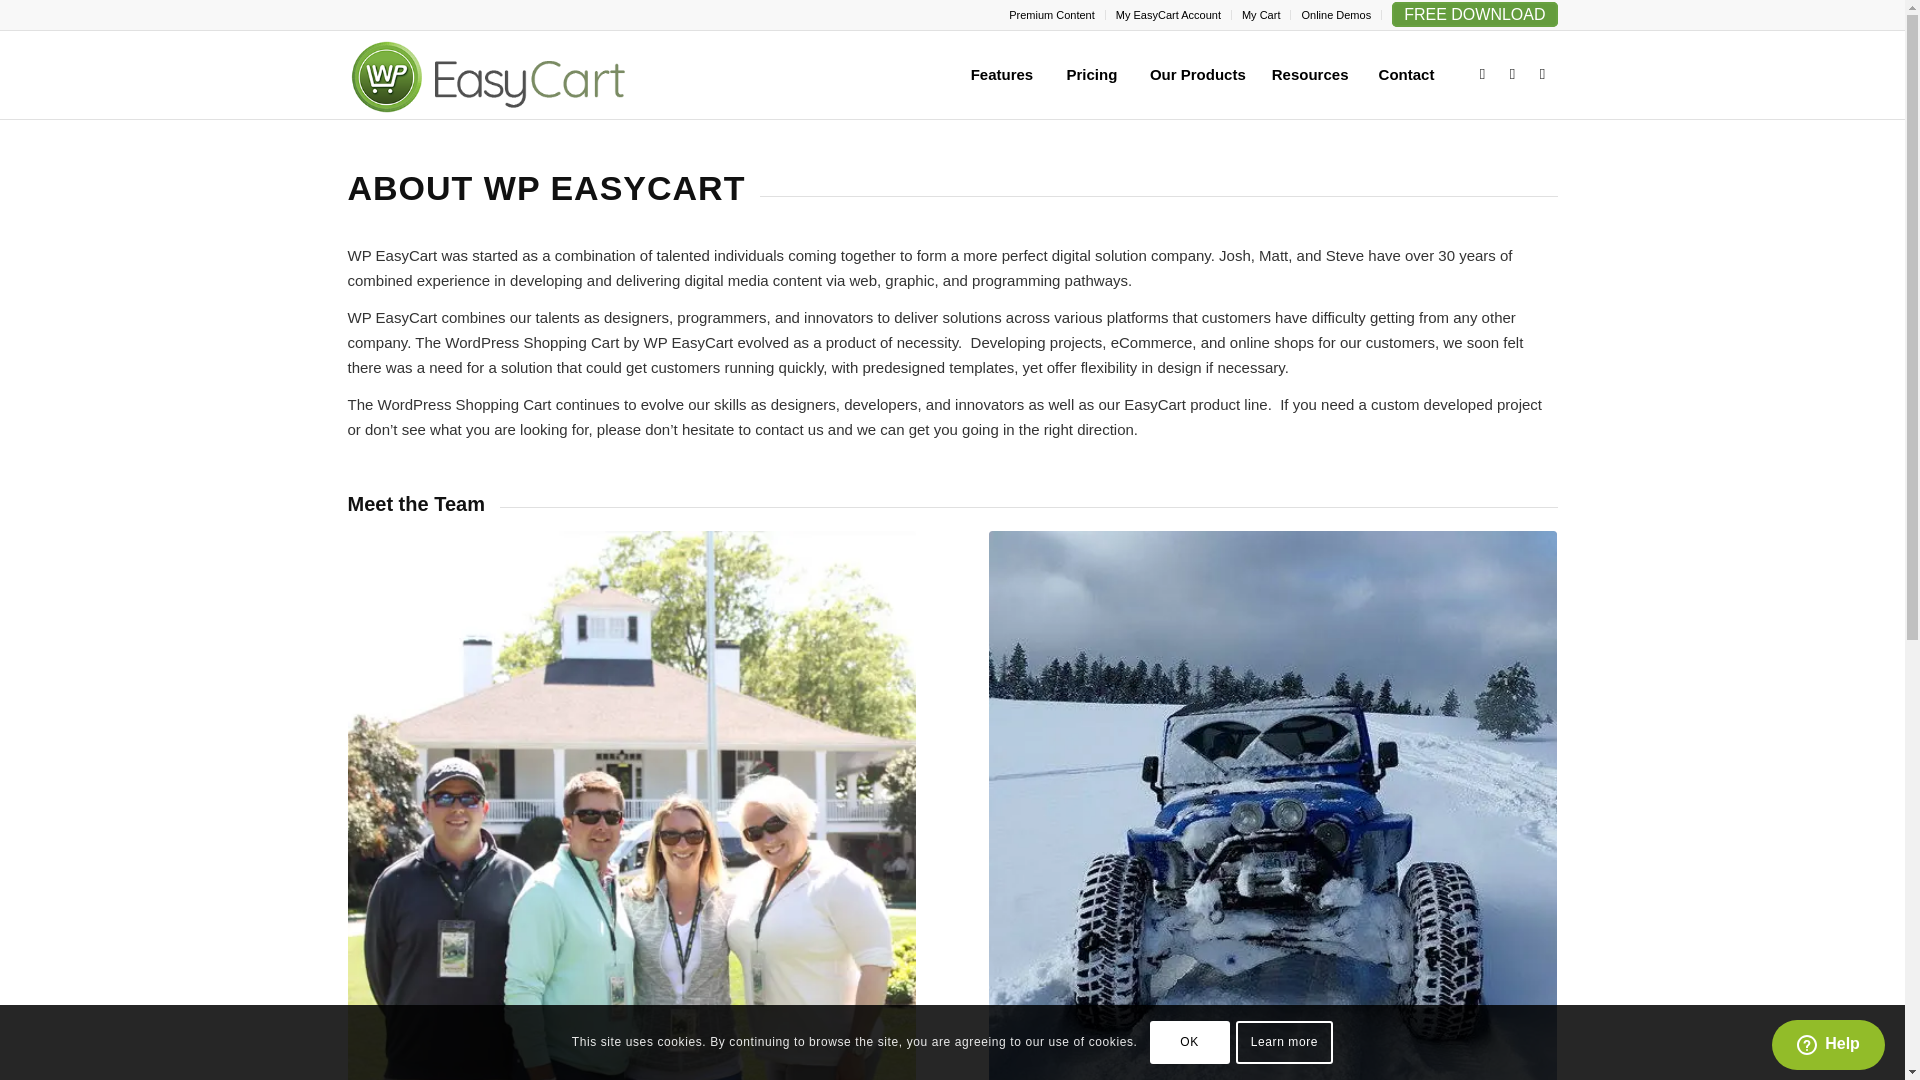 The height and width of the screenshot is (1080, 1920). Describe the element at coordinates (1198, 74) in the screenshot. I see `Our Products` at that location.